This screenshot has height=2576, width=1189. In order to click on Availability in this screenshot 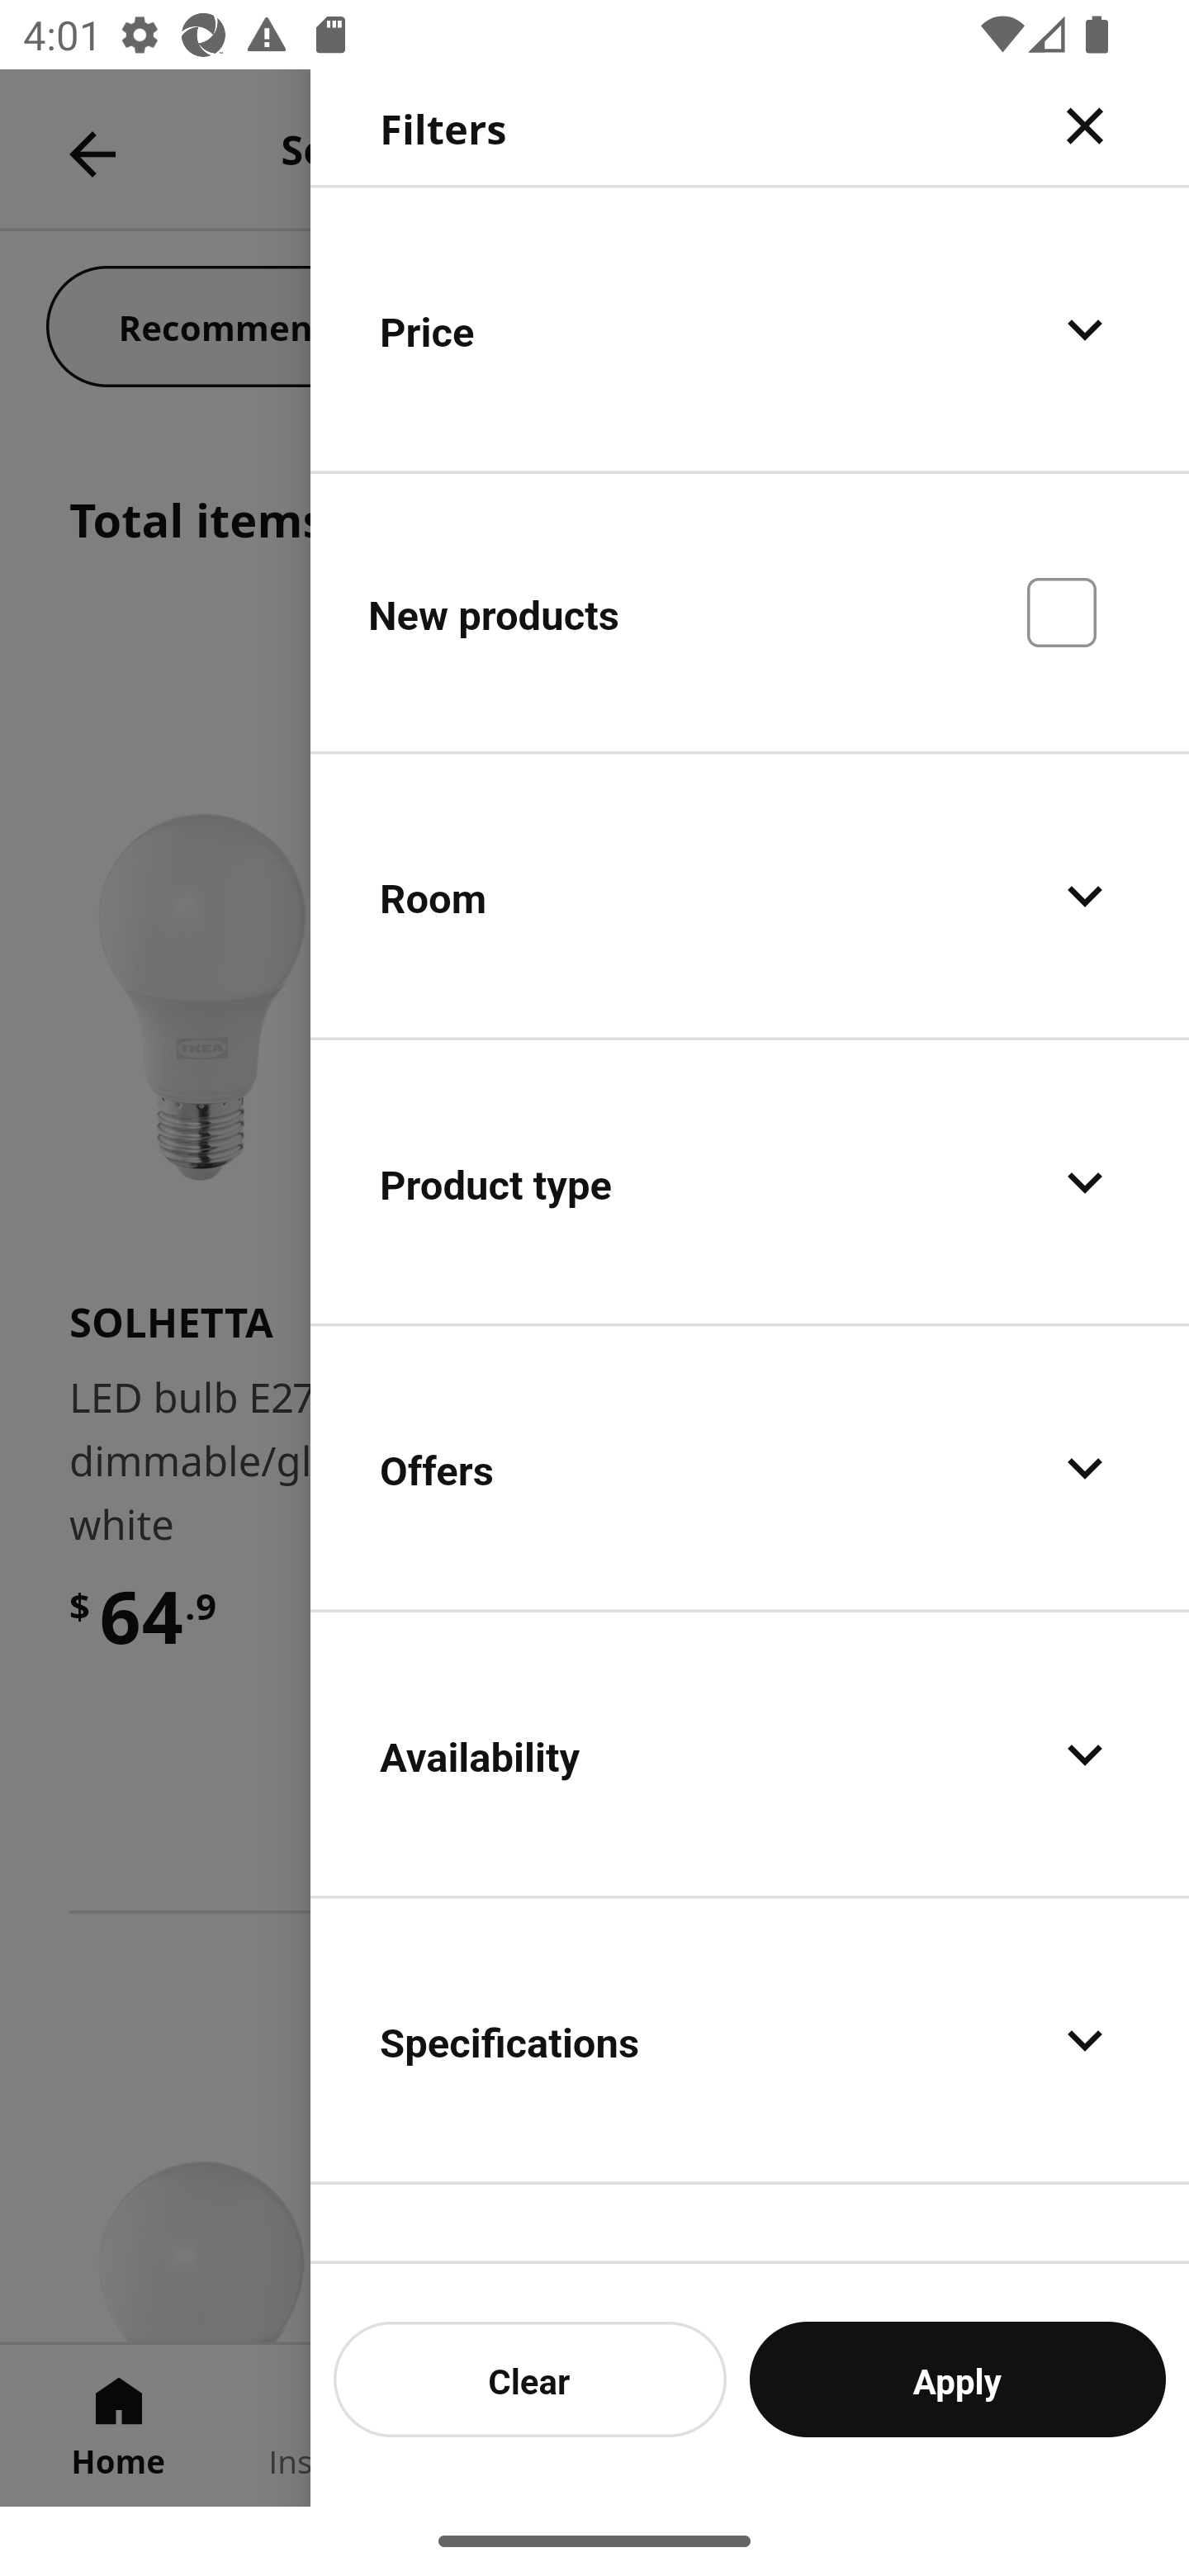, I will do `click(750, 1754)`.